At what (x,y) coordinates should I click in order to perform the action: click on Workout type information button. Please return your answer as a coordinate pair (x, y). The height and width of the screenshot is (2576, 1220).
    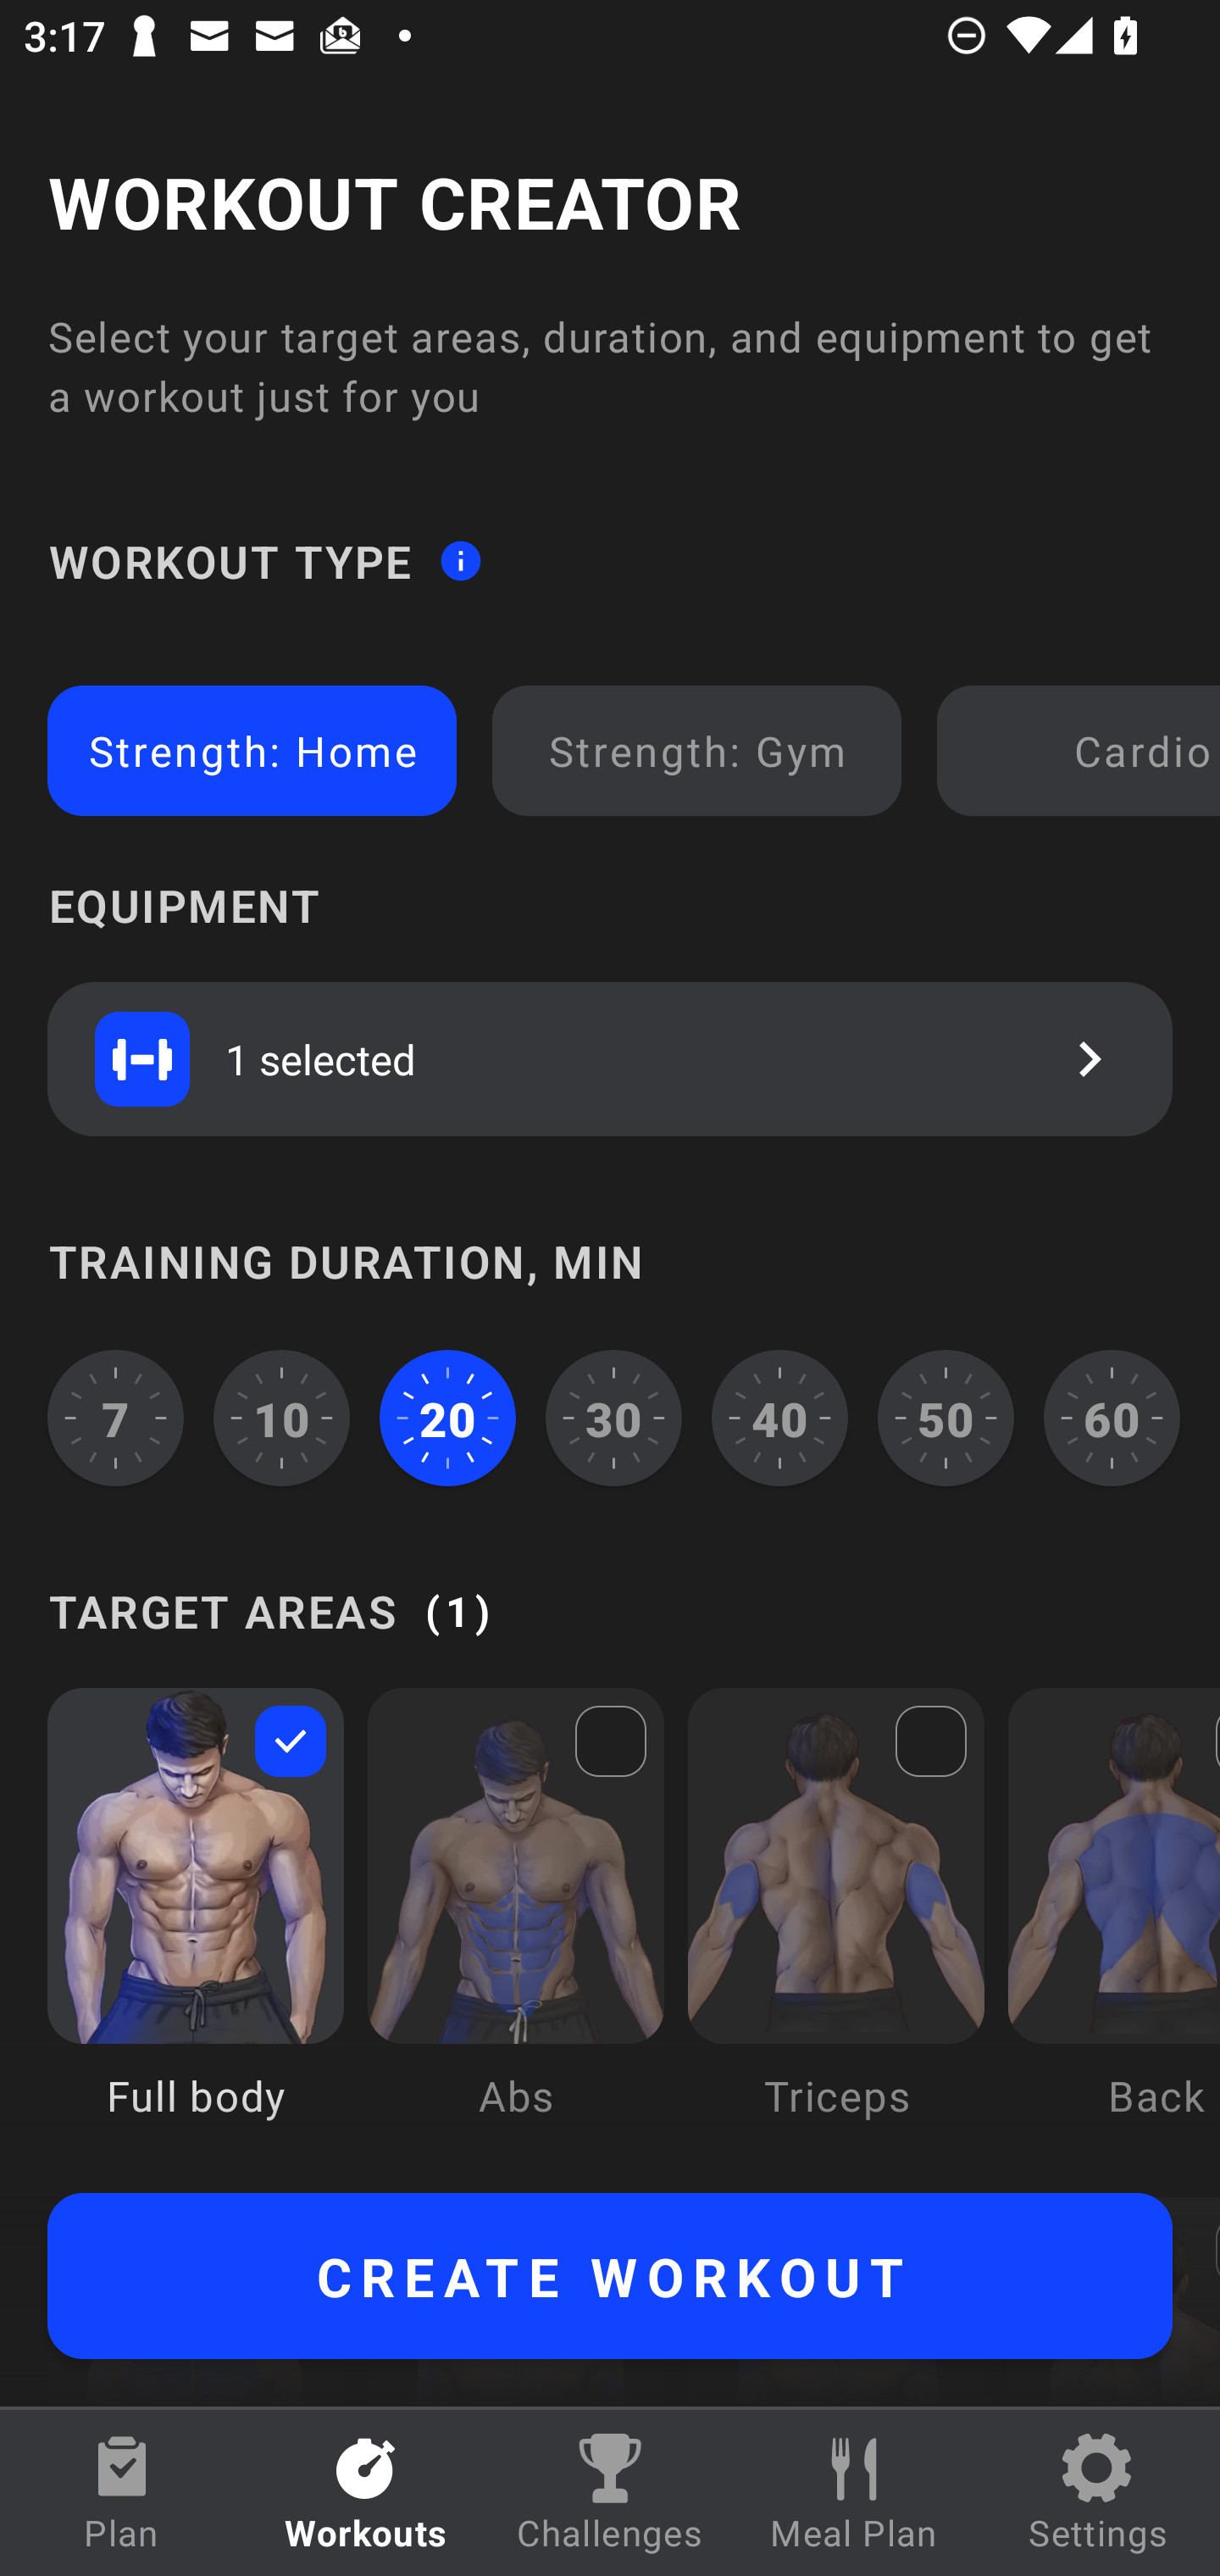
    Looking at the image, I should click on (460, 559).